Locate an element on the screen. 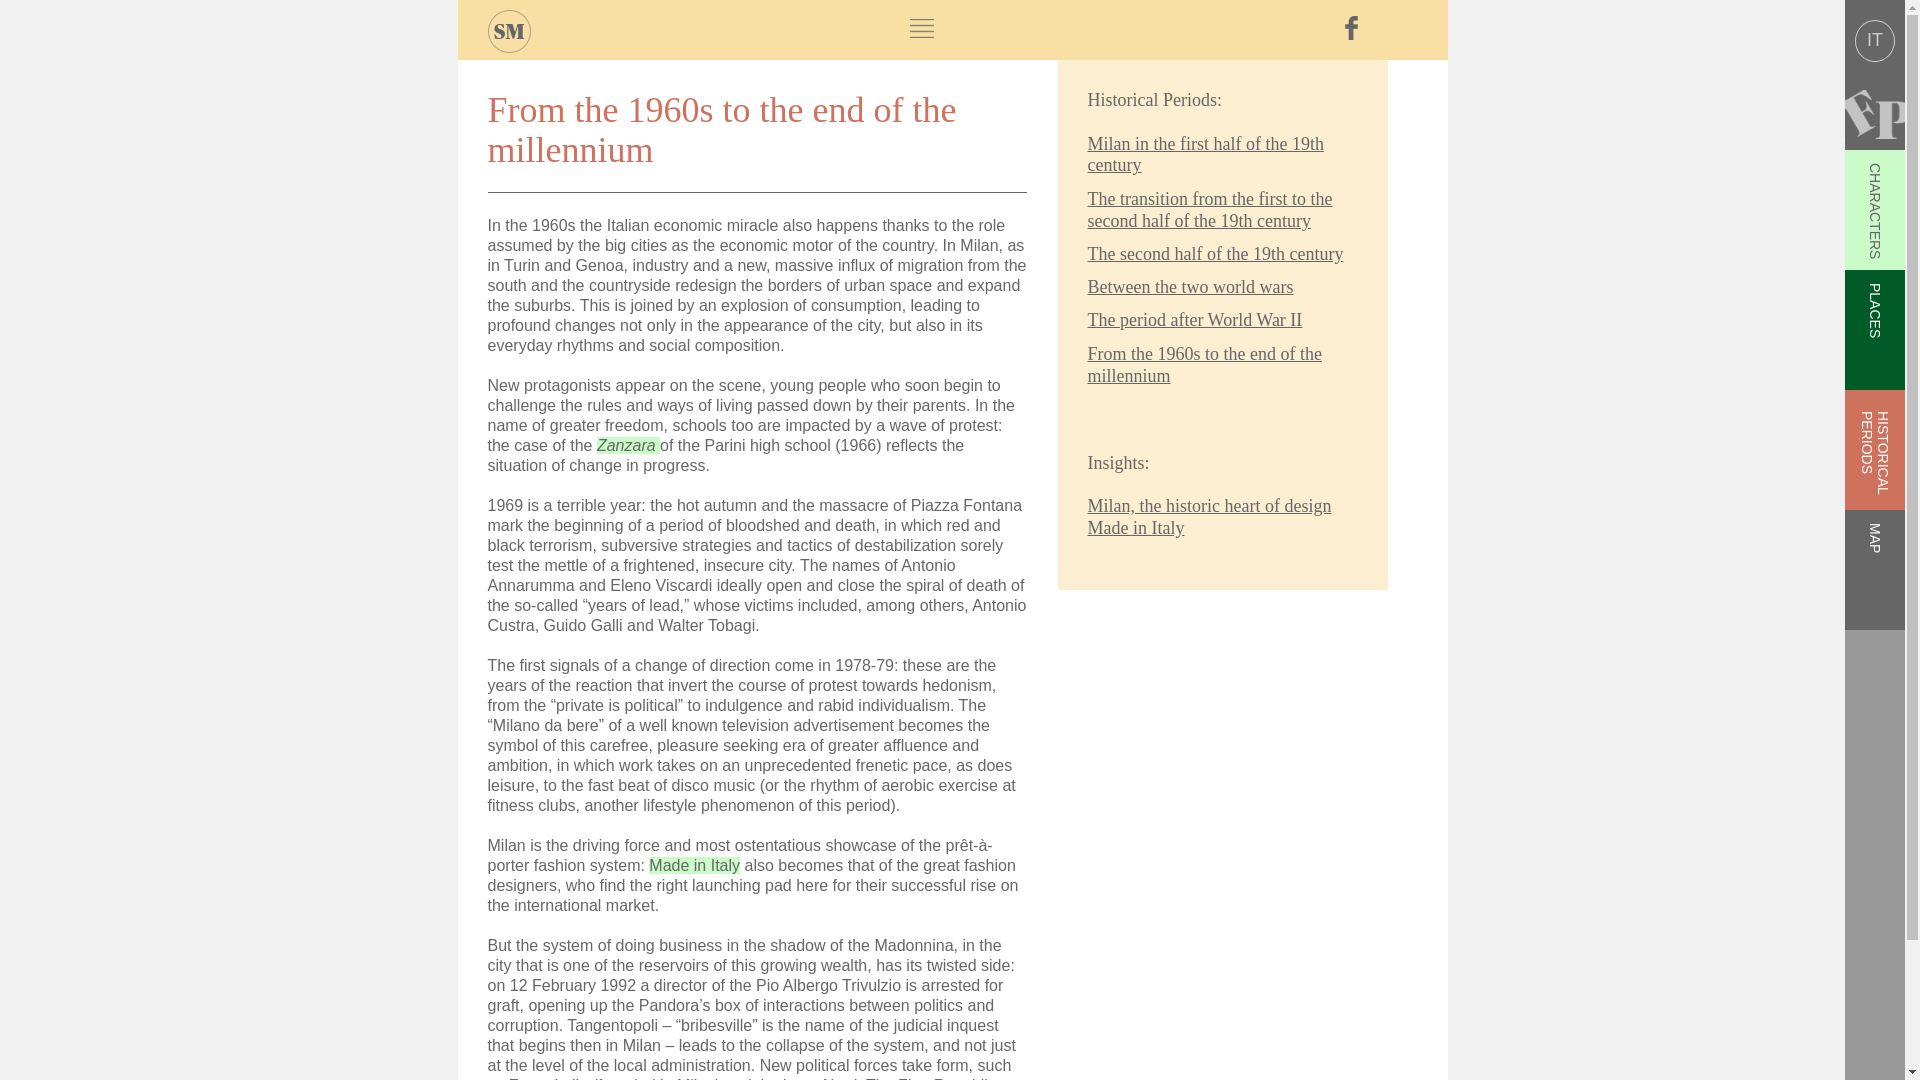 The height and width of the screenshot is (1080, 1920). Milan, the historic heart of design Made in Italy is located at coordinates (1210, 516).